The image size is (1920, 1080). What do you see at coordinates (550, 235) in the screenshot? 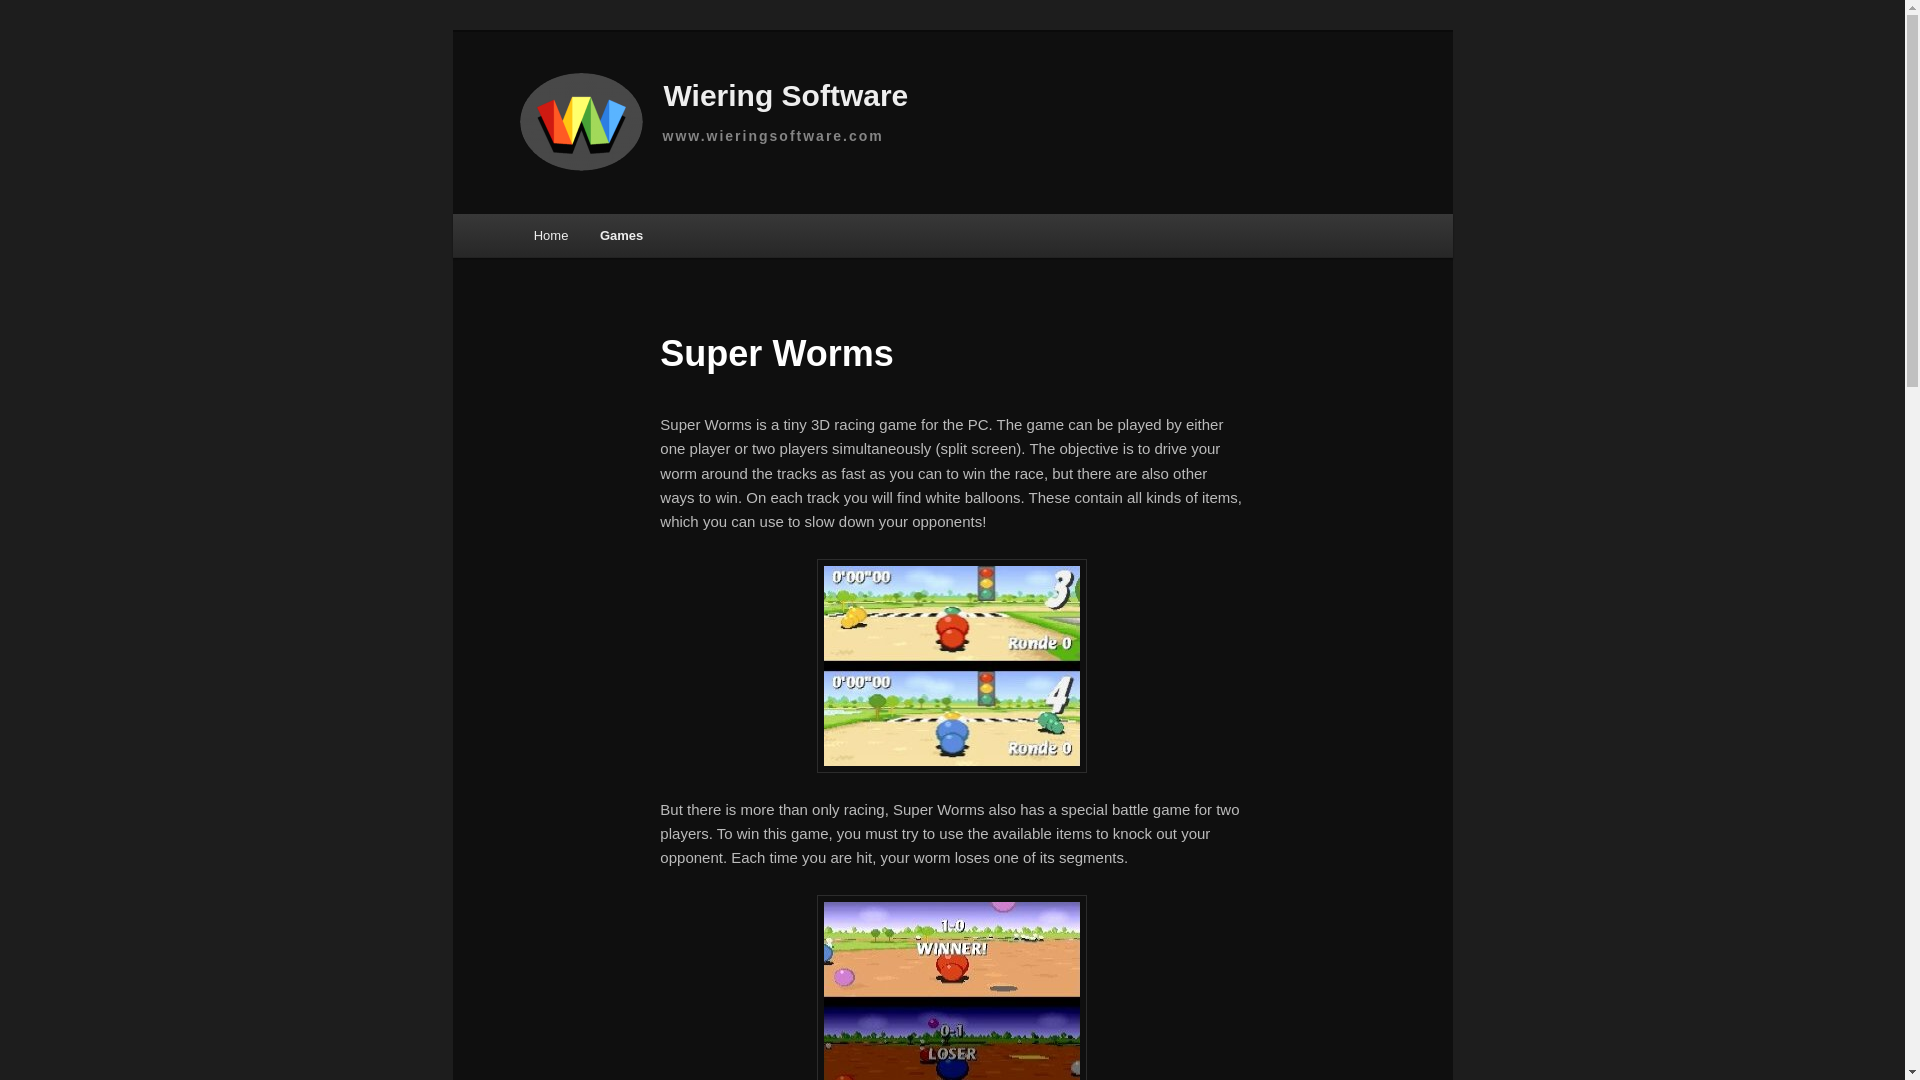
I see `Home` at bounding box center [550, 235].